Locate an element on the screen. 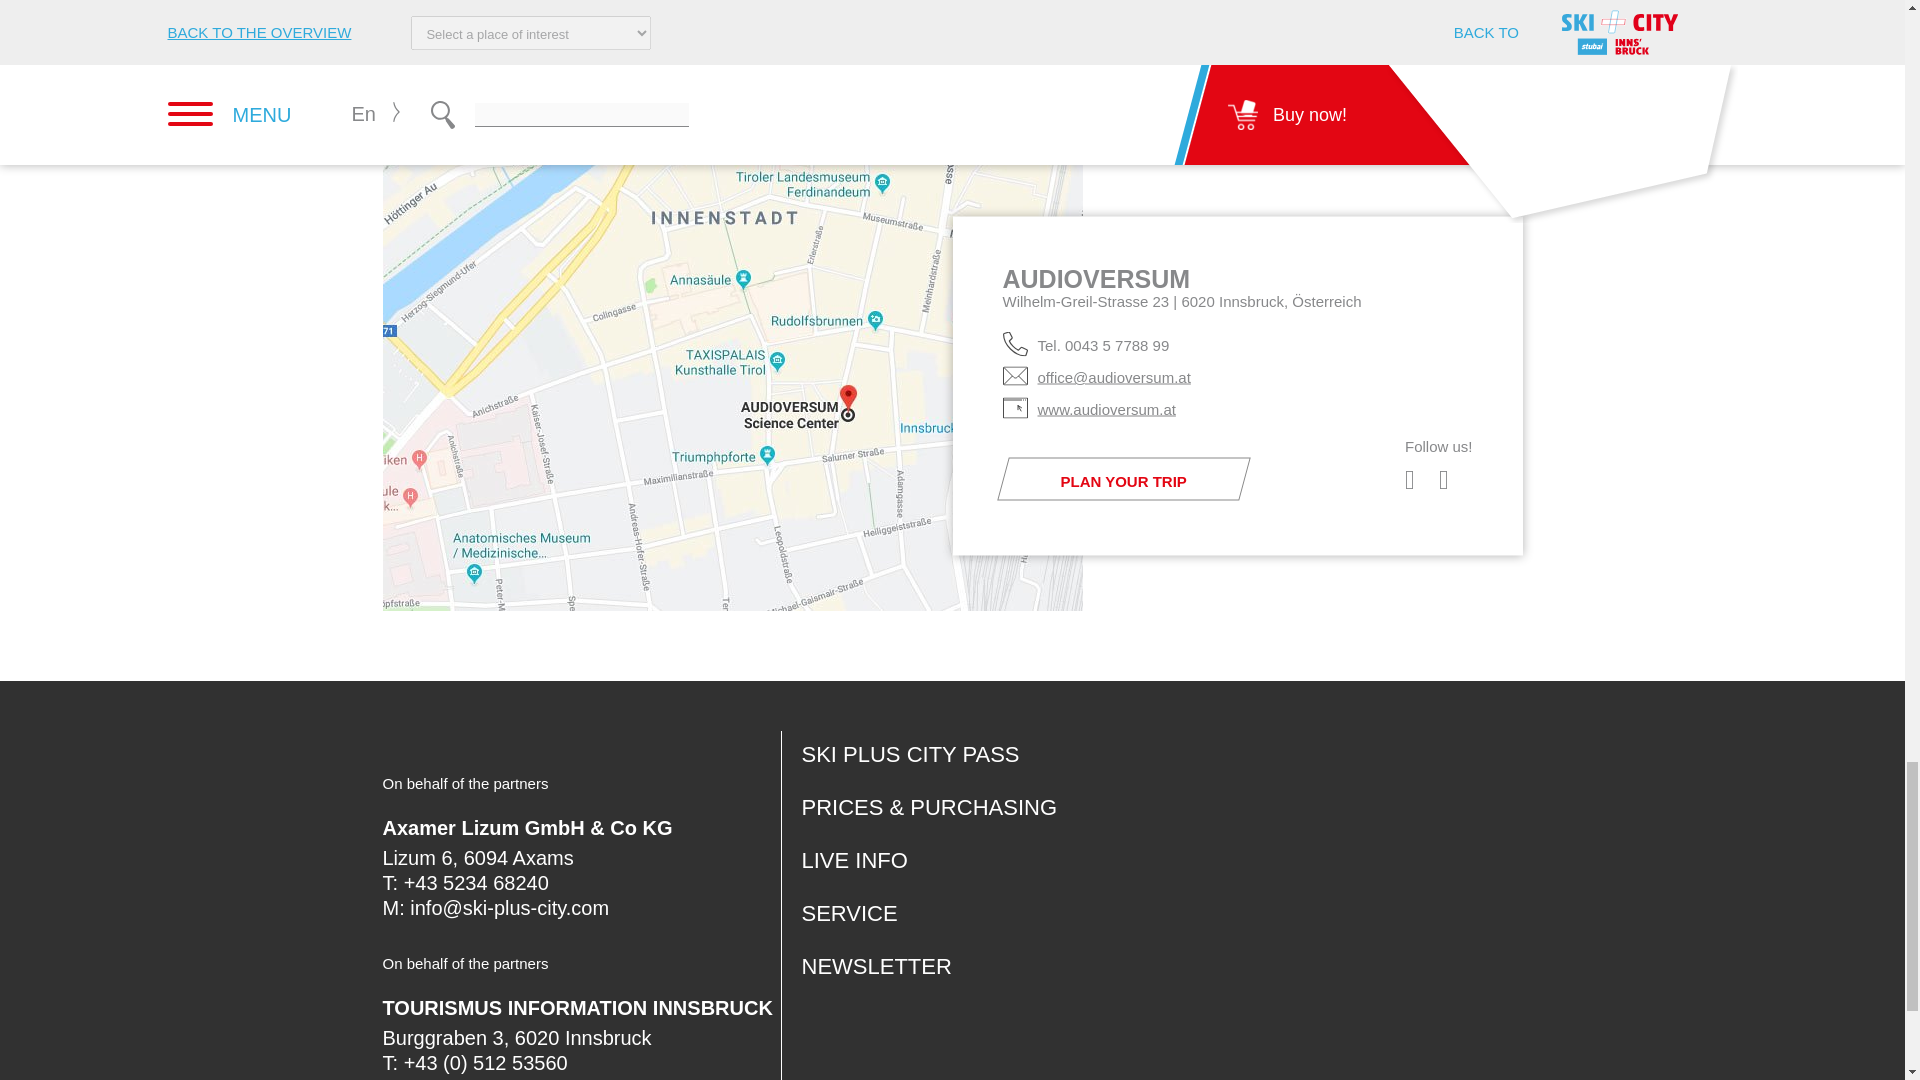 The height and width of the screenshot is (1080, 1920). SKI plus CITY Pass is located at coordinates (910, 754).